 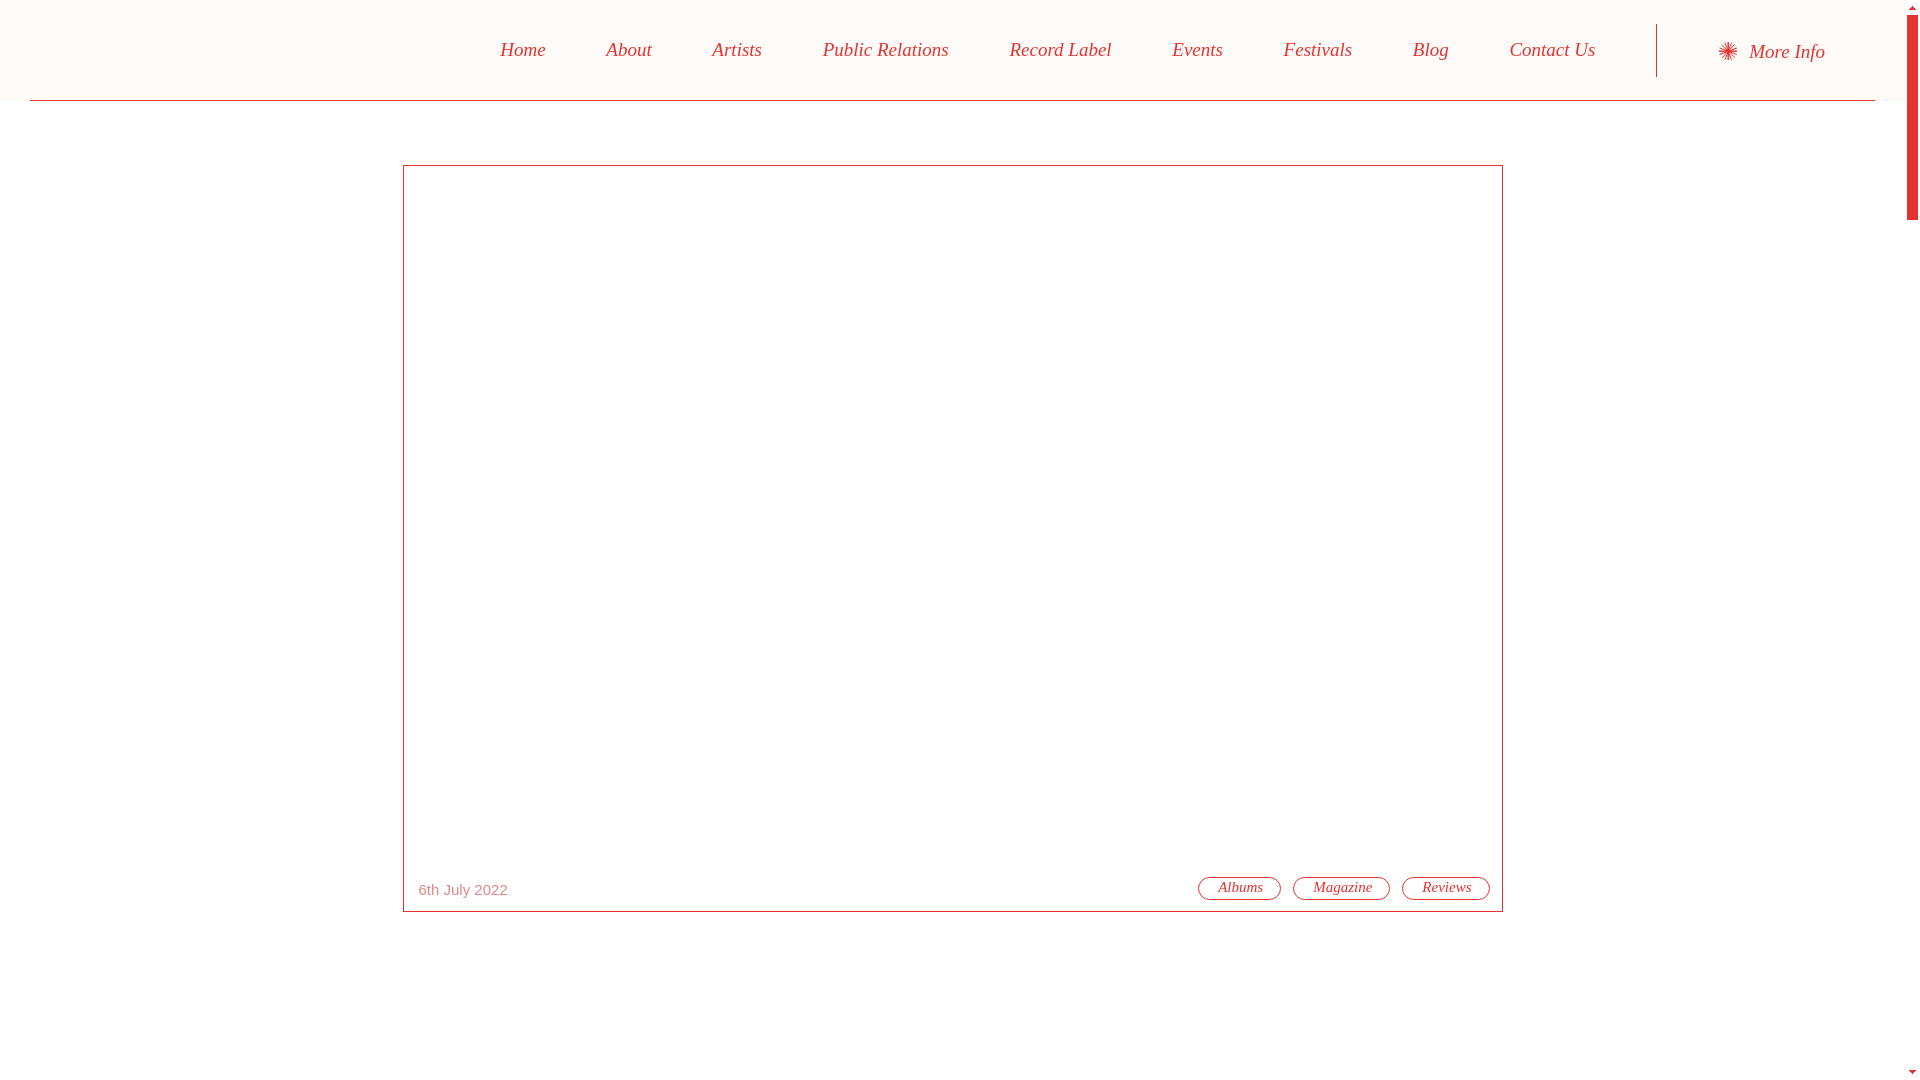 I want to click on Record Label, so click(x=1060, y=50).